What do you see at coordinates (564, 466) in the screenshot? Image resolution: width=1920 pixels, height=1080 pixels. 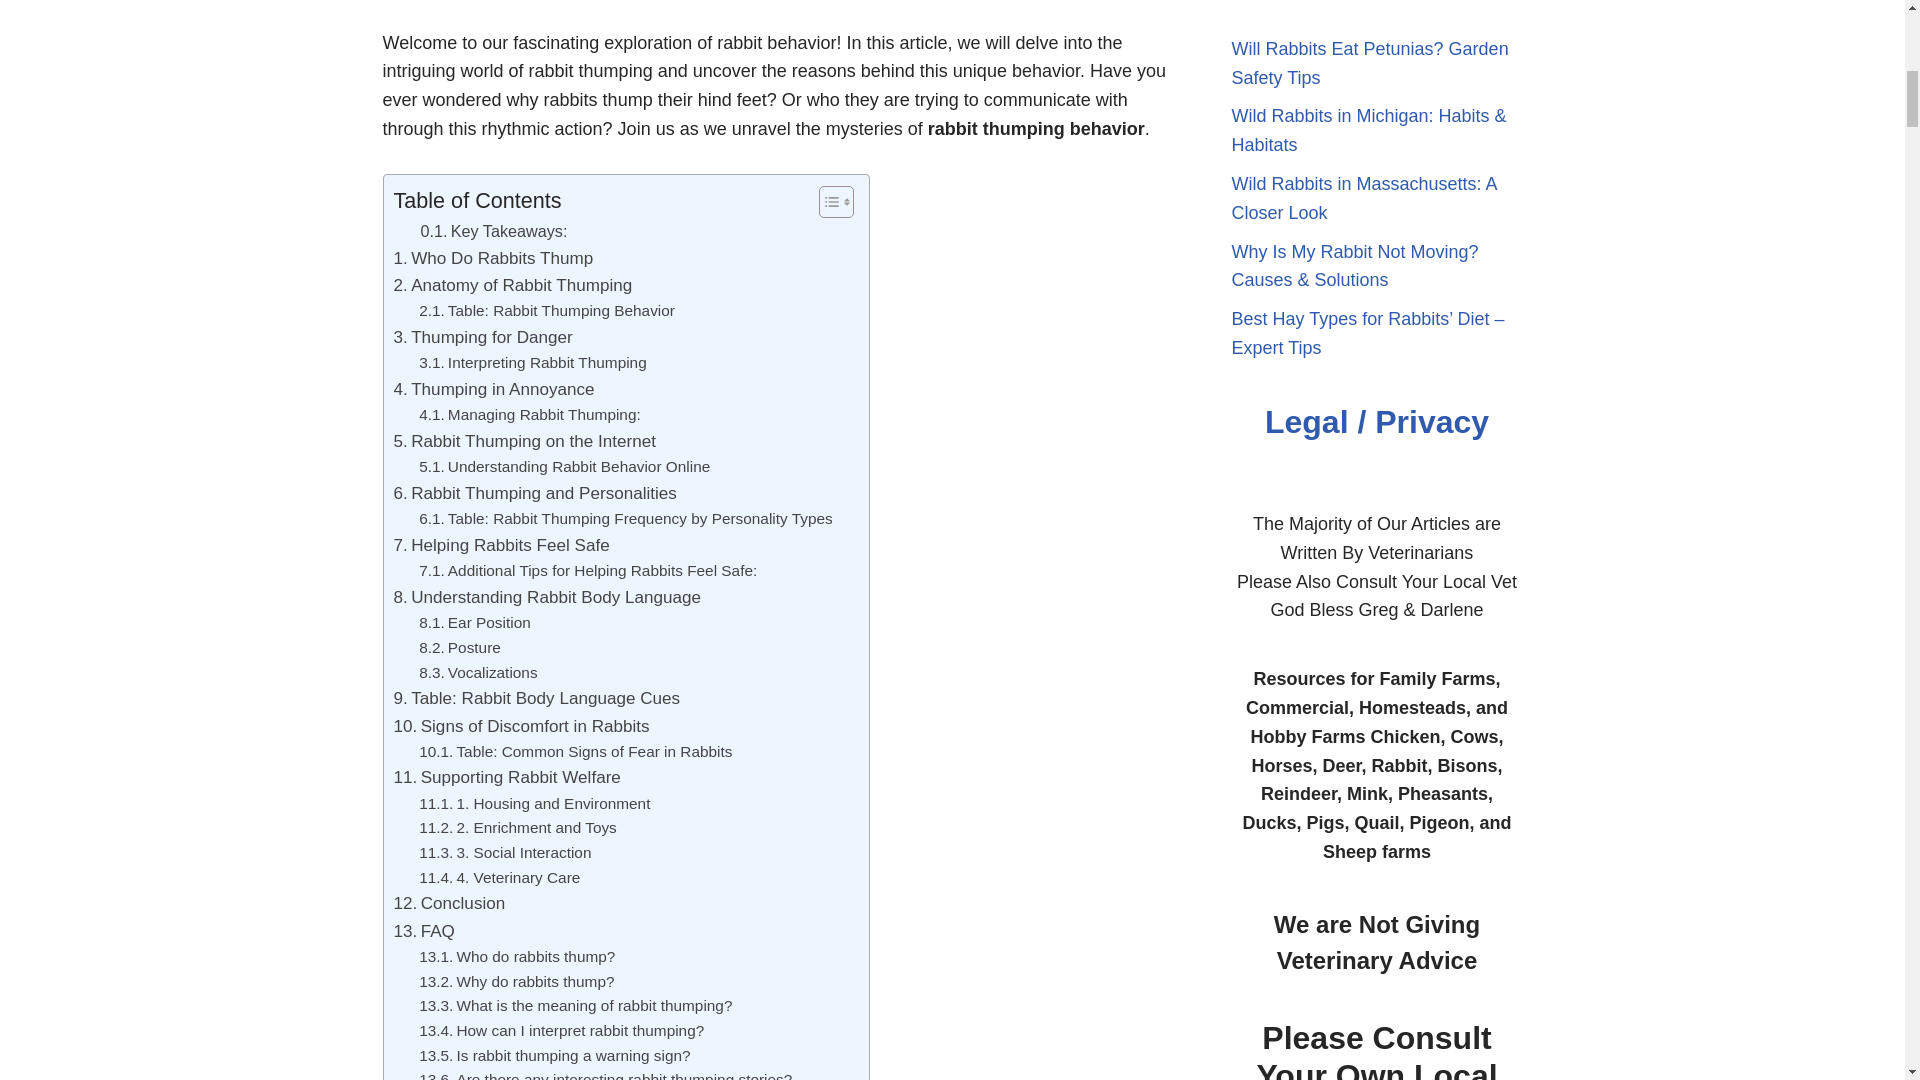 I see `Understanding Rabbit Behavior Online` at bounding box center [564, 466].